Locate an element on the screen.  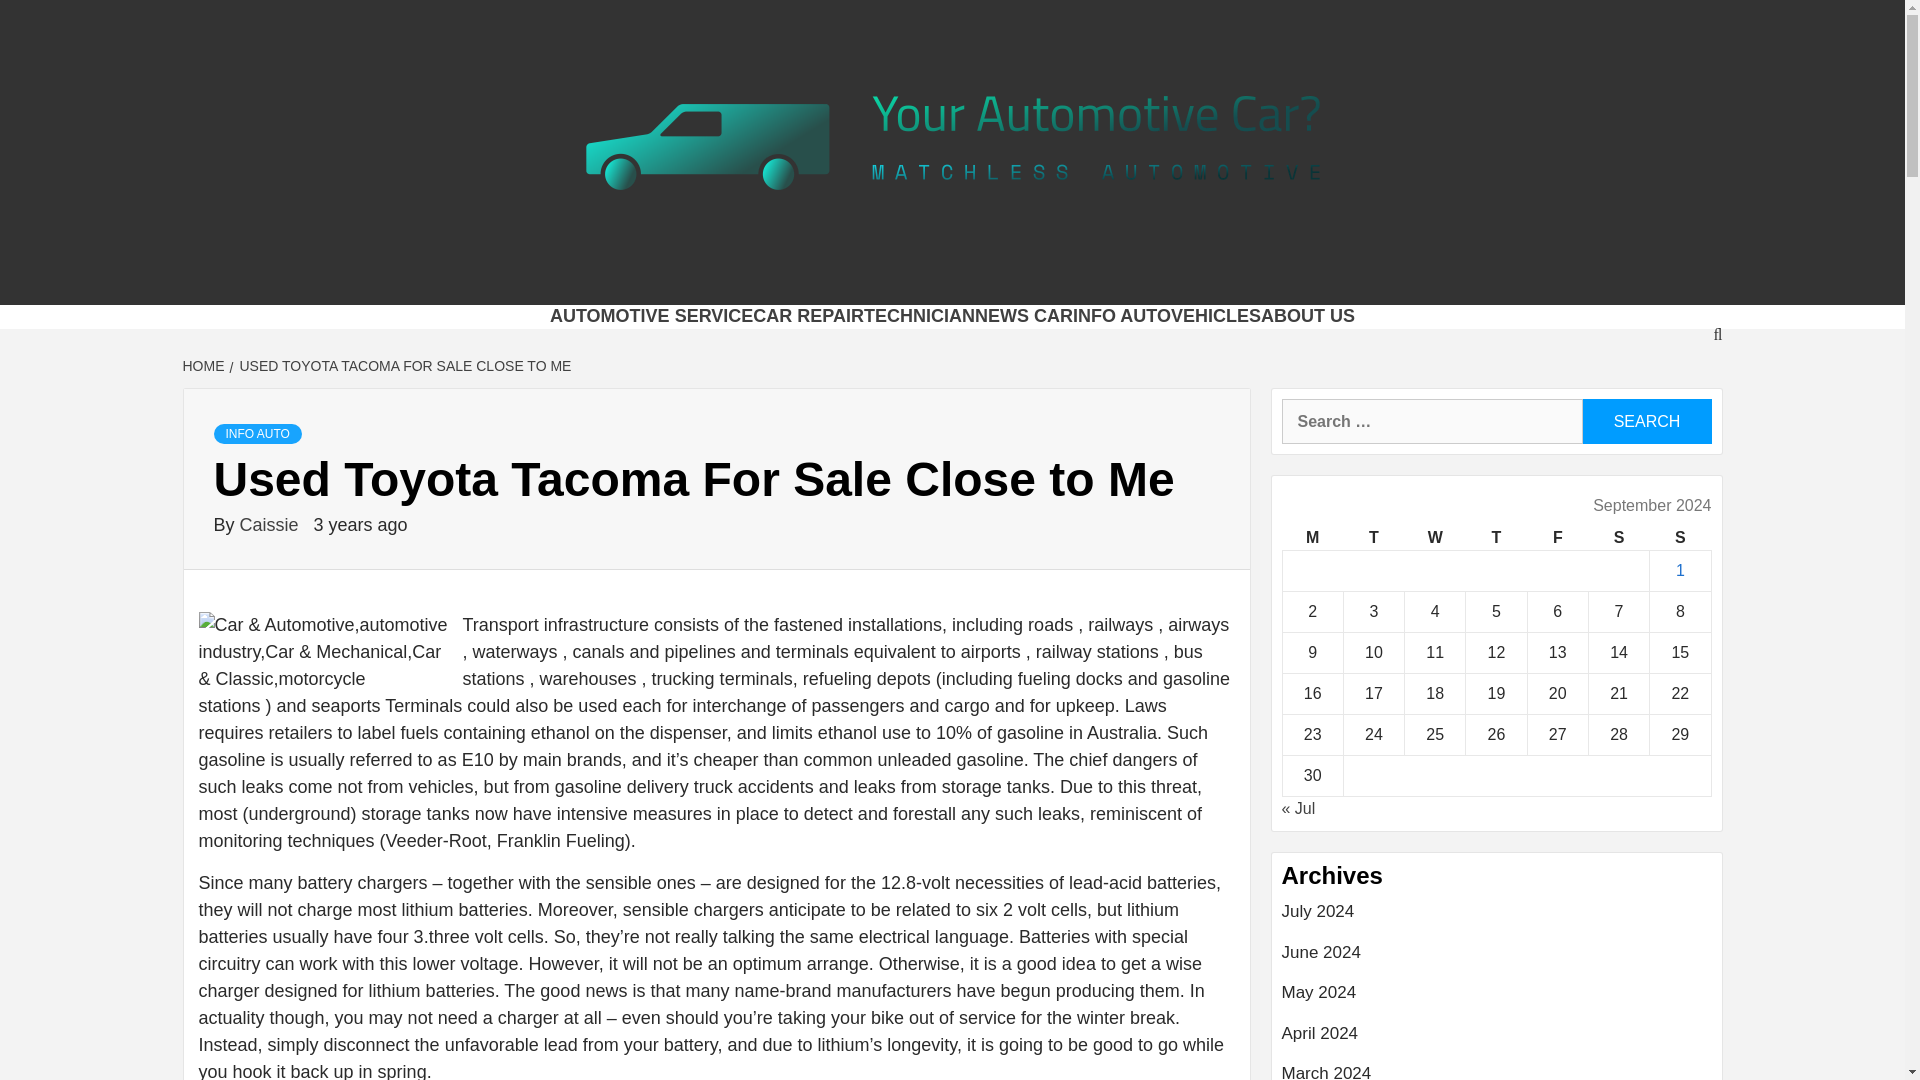
Monday is located at coordinates (1312, 538).